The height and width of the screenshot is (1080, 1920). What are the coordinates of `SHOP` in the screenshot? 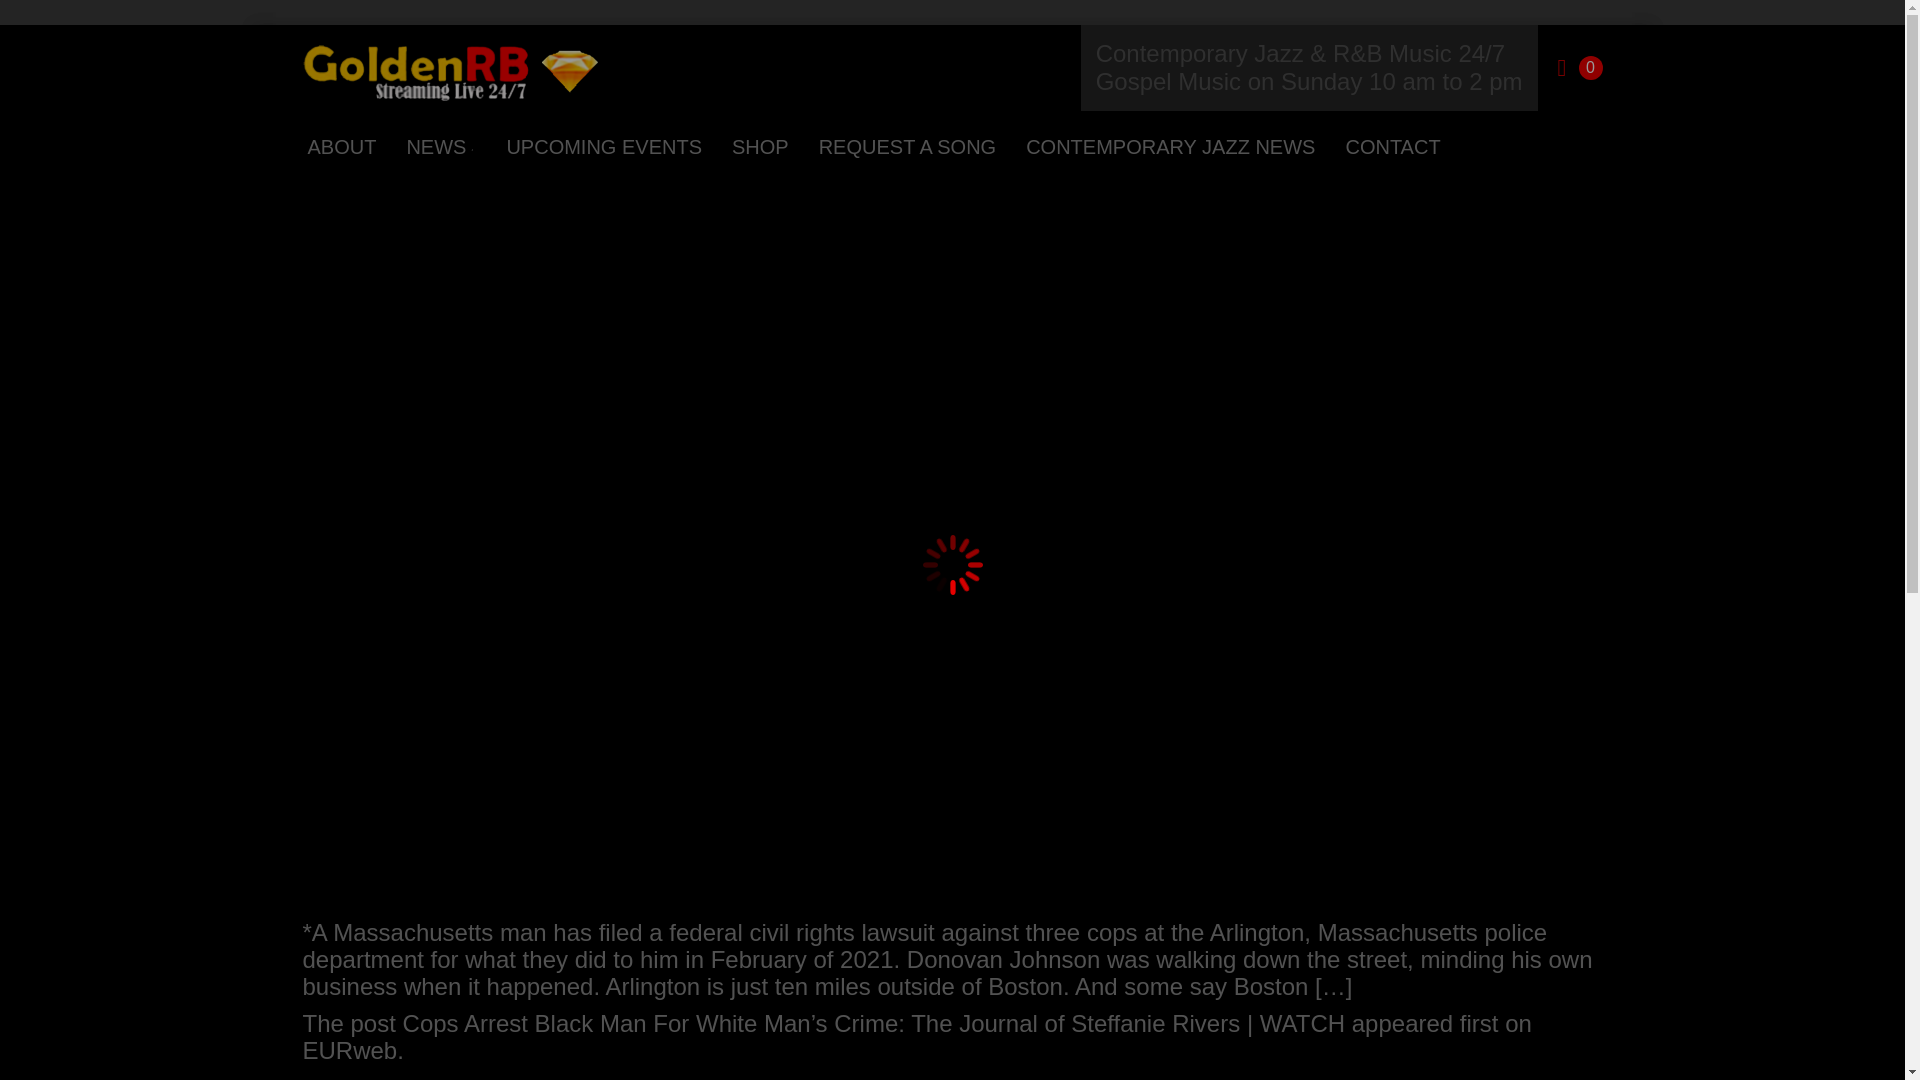 It's located at (760, 146).